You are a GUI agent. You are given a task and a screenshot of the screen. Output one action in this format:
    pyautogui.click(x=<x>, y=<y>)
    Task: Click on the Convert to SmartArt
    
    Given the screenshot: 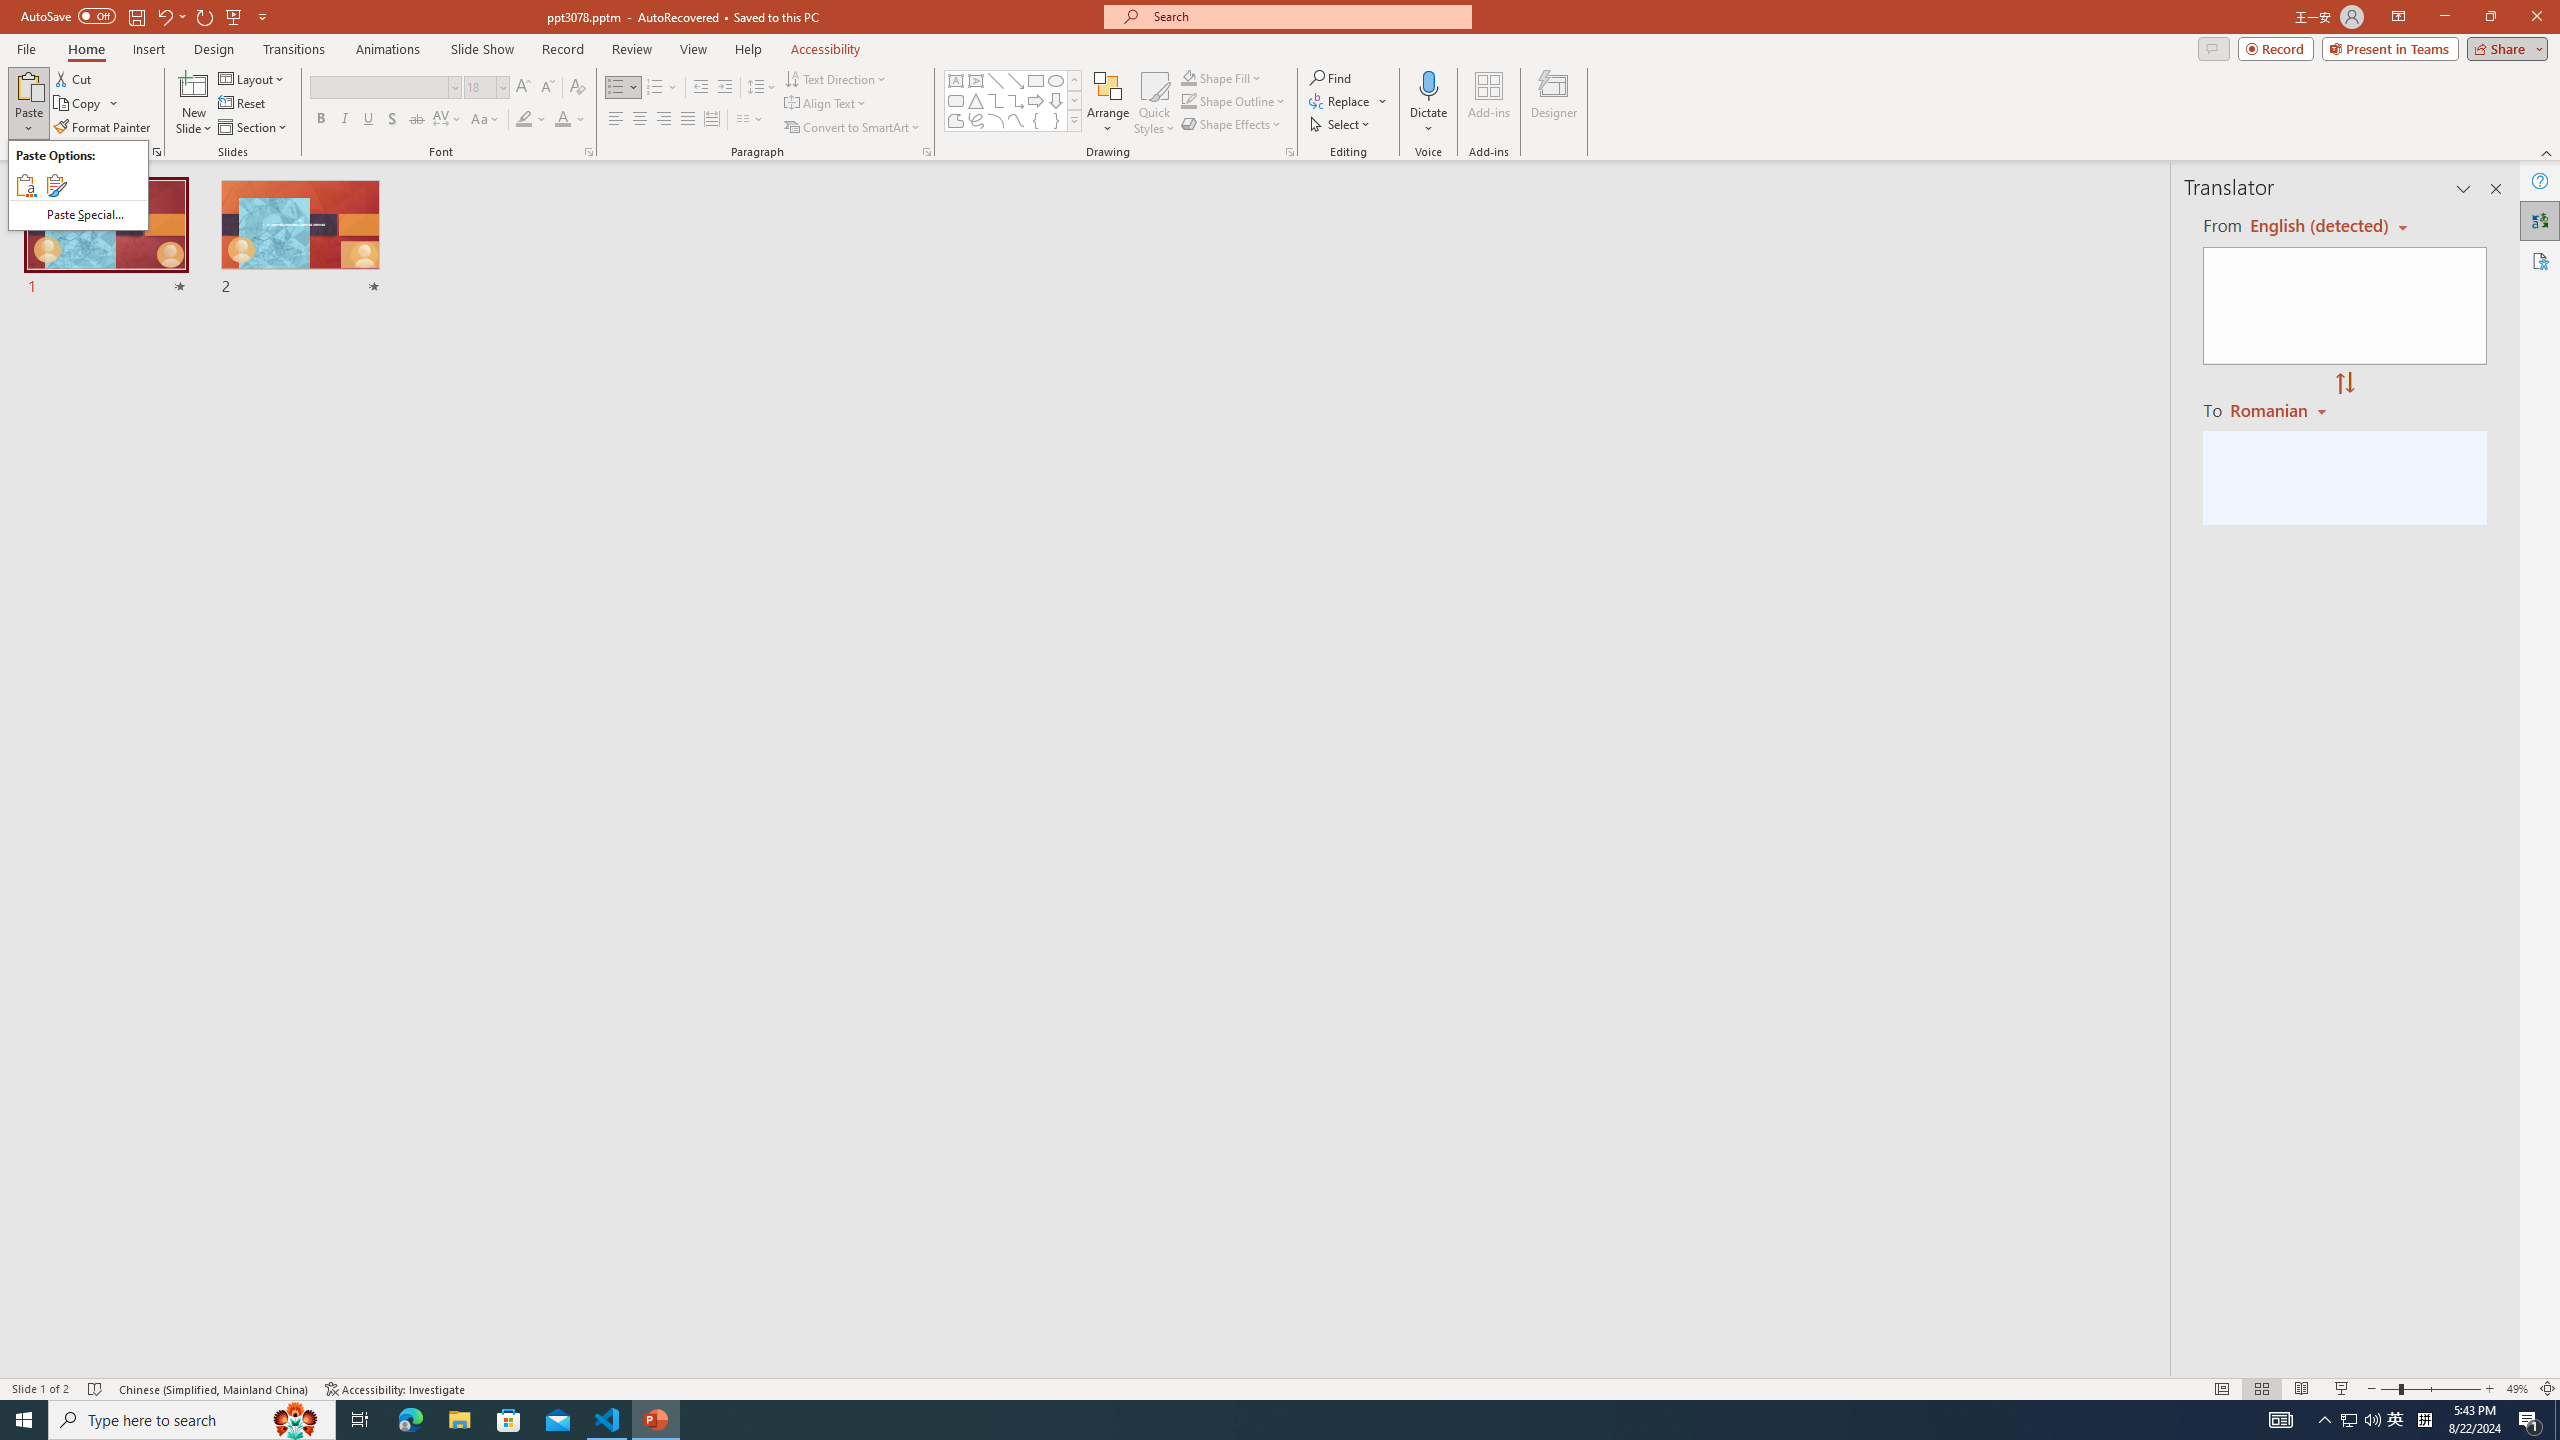 What is the action you would take?
    pyautogui.click(x=853, y=128)
    